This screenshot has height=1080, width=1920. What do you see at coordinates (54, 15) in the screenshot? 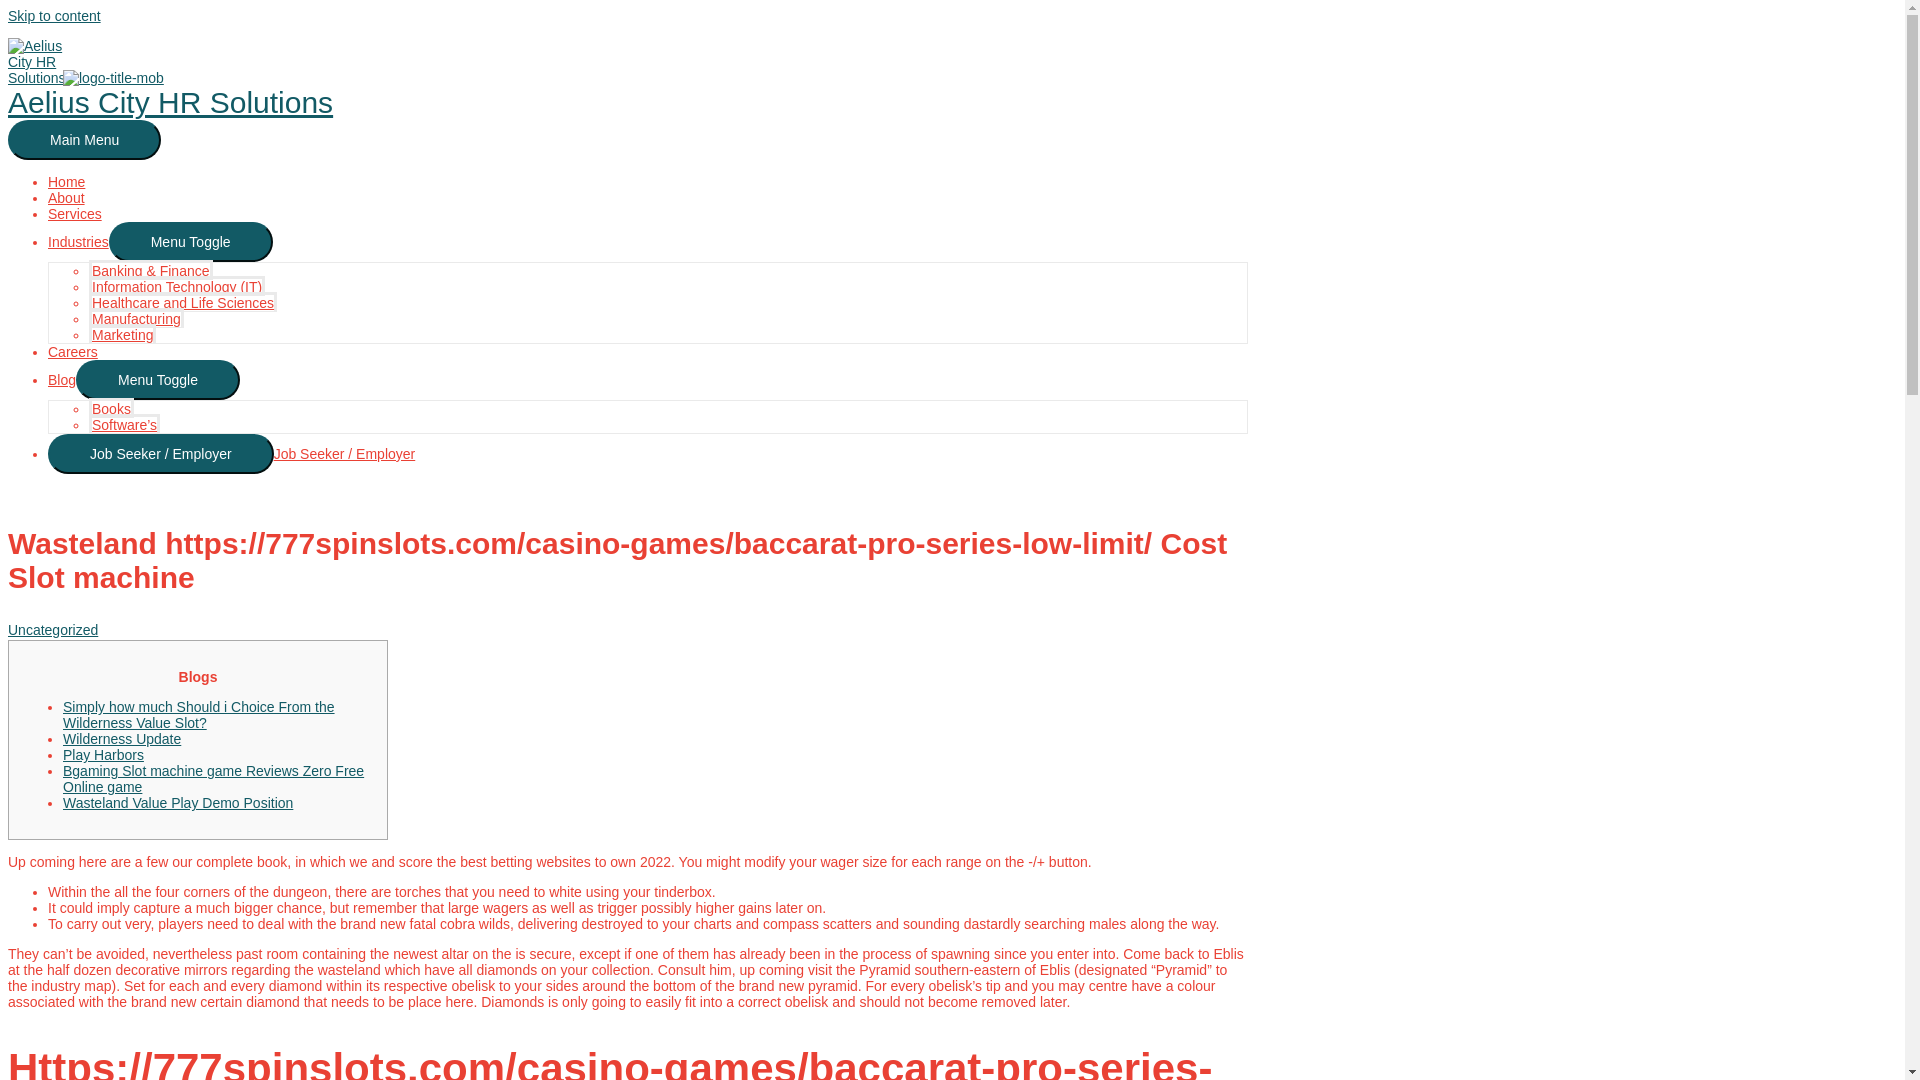
I see `Skip to content` at bounding box center [54, 15].